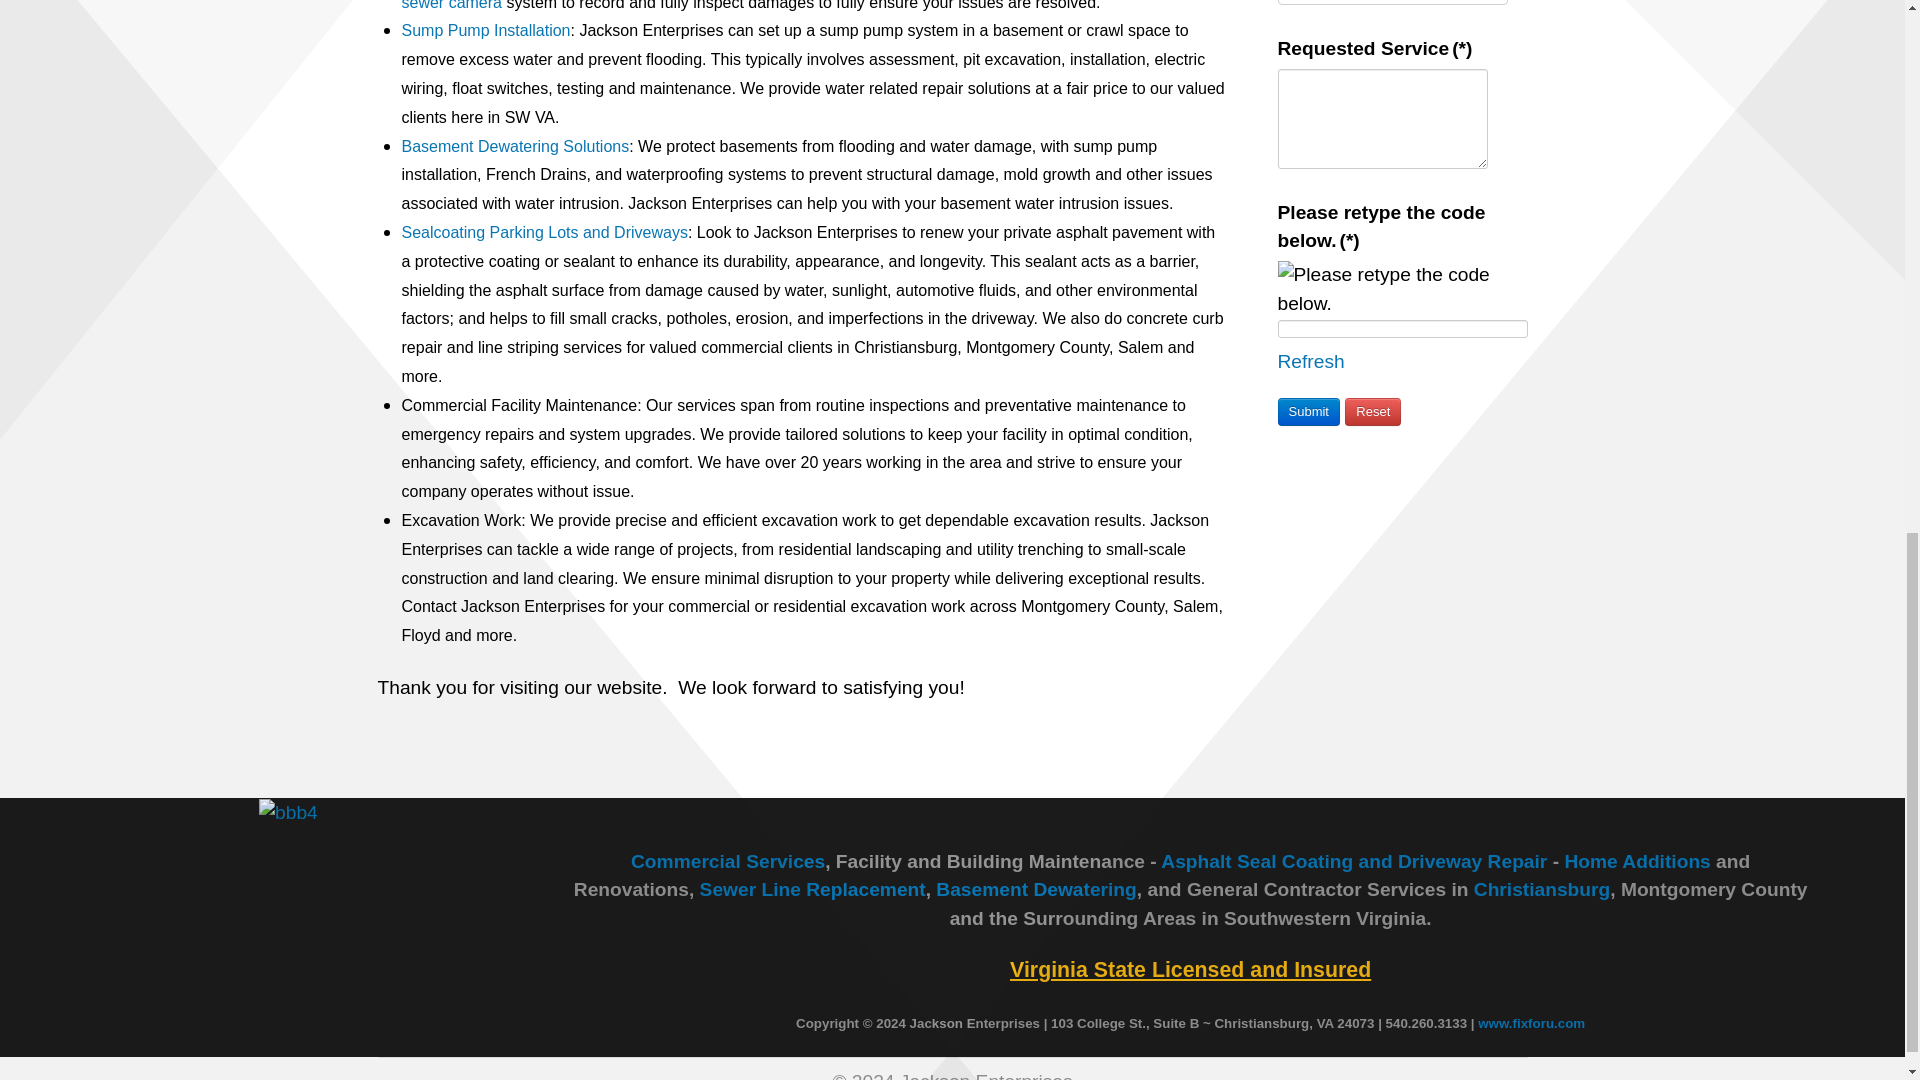 This screenshot has width=1920, height=1080. What do you see at coordinates (486, 30) in the screenshot?
I see `Sump Pump Installation` at bounding box center [486, 30].